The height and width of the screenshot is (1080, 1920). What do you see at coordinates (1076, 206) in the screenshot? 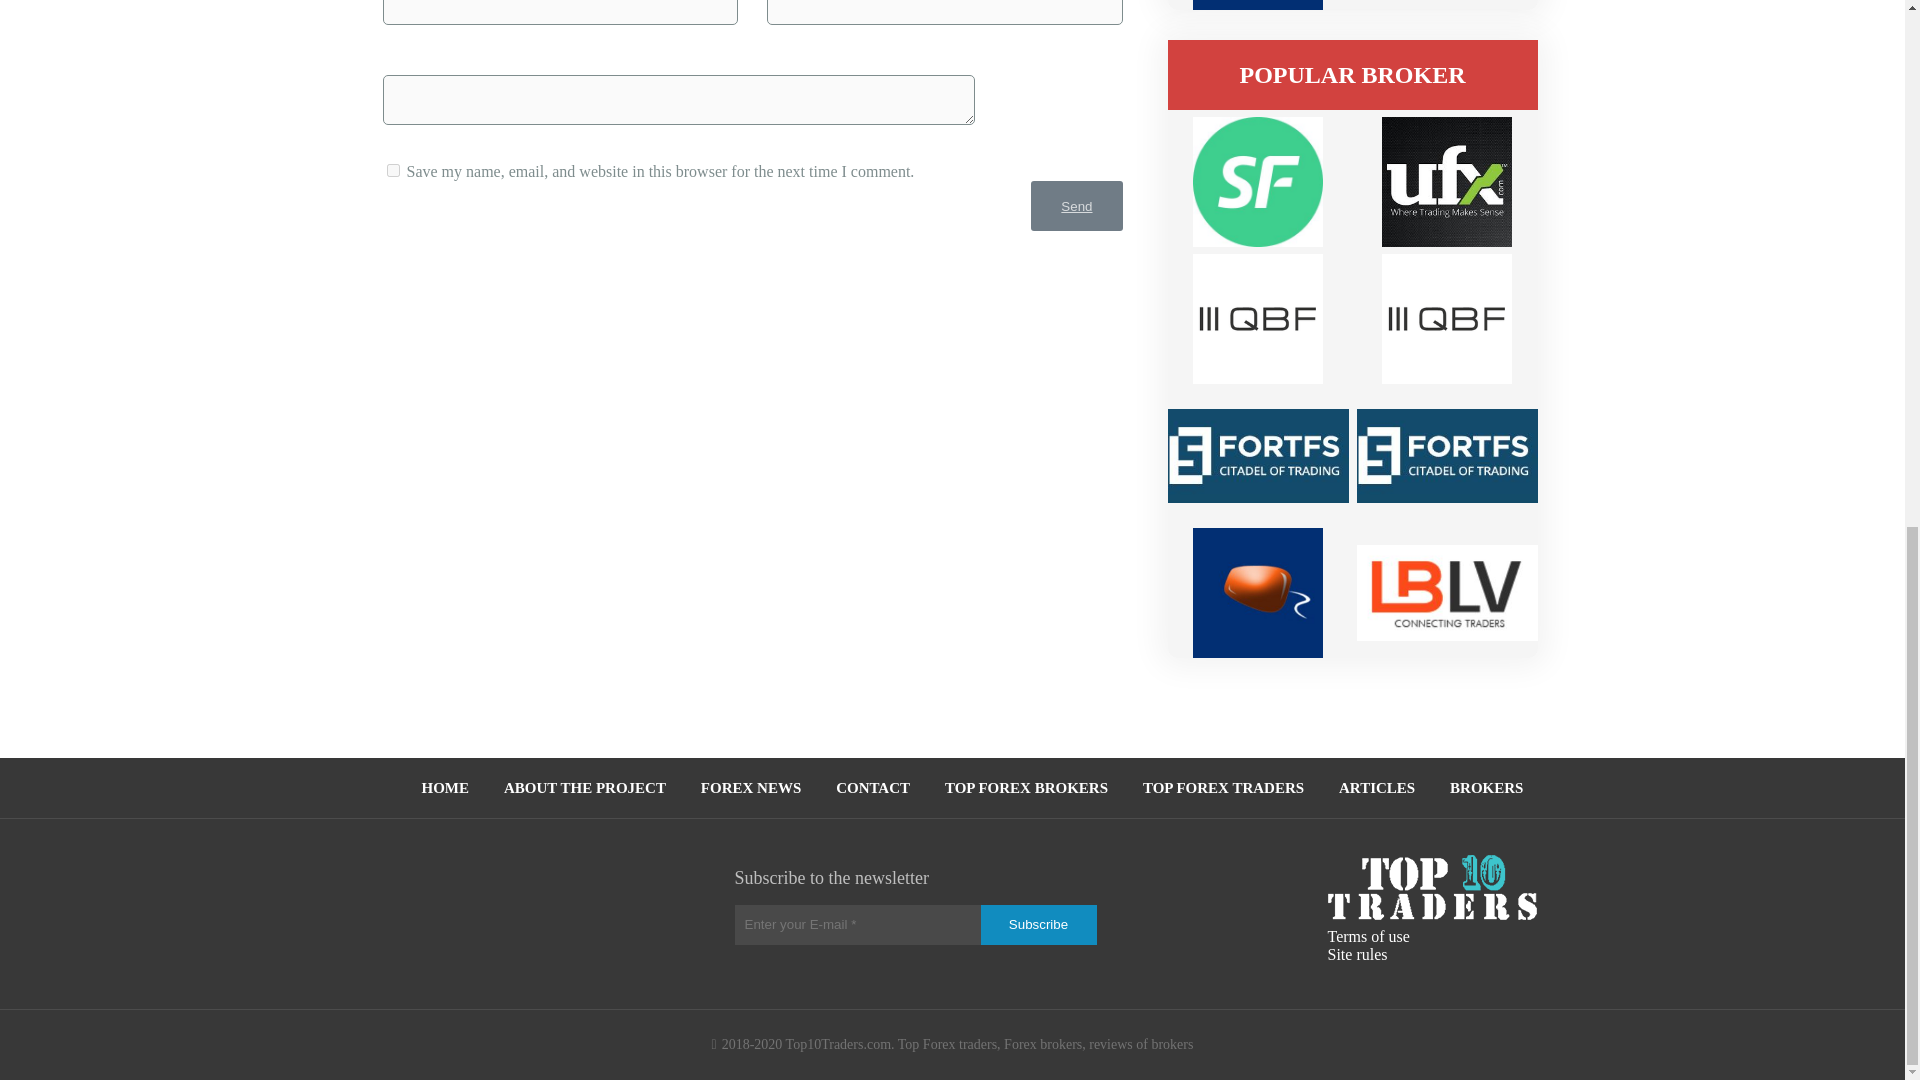
I see `Send` at bounding box center [1076, 206].